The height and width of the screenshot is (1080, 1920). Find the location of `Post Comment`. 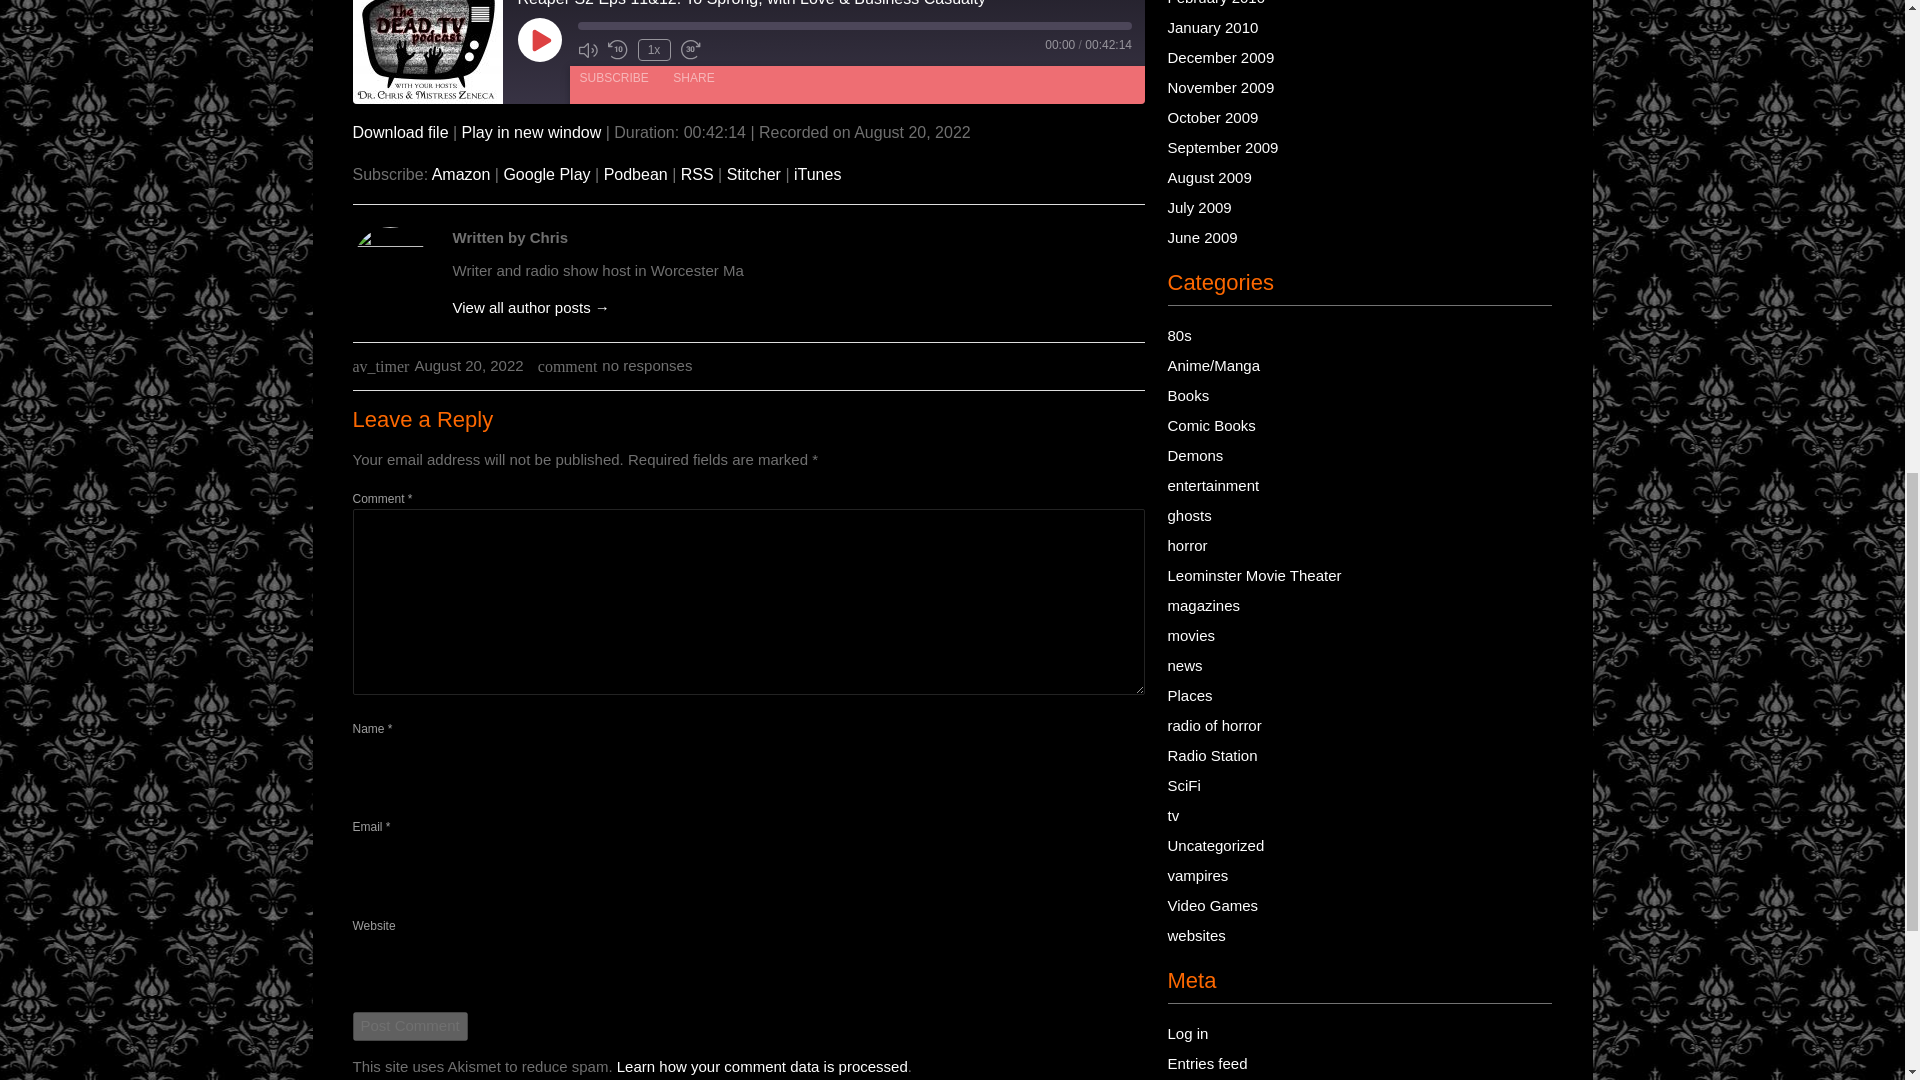

Post Comment is located at coordinates (408, 1026).